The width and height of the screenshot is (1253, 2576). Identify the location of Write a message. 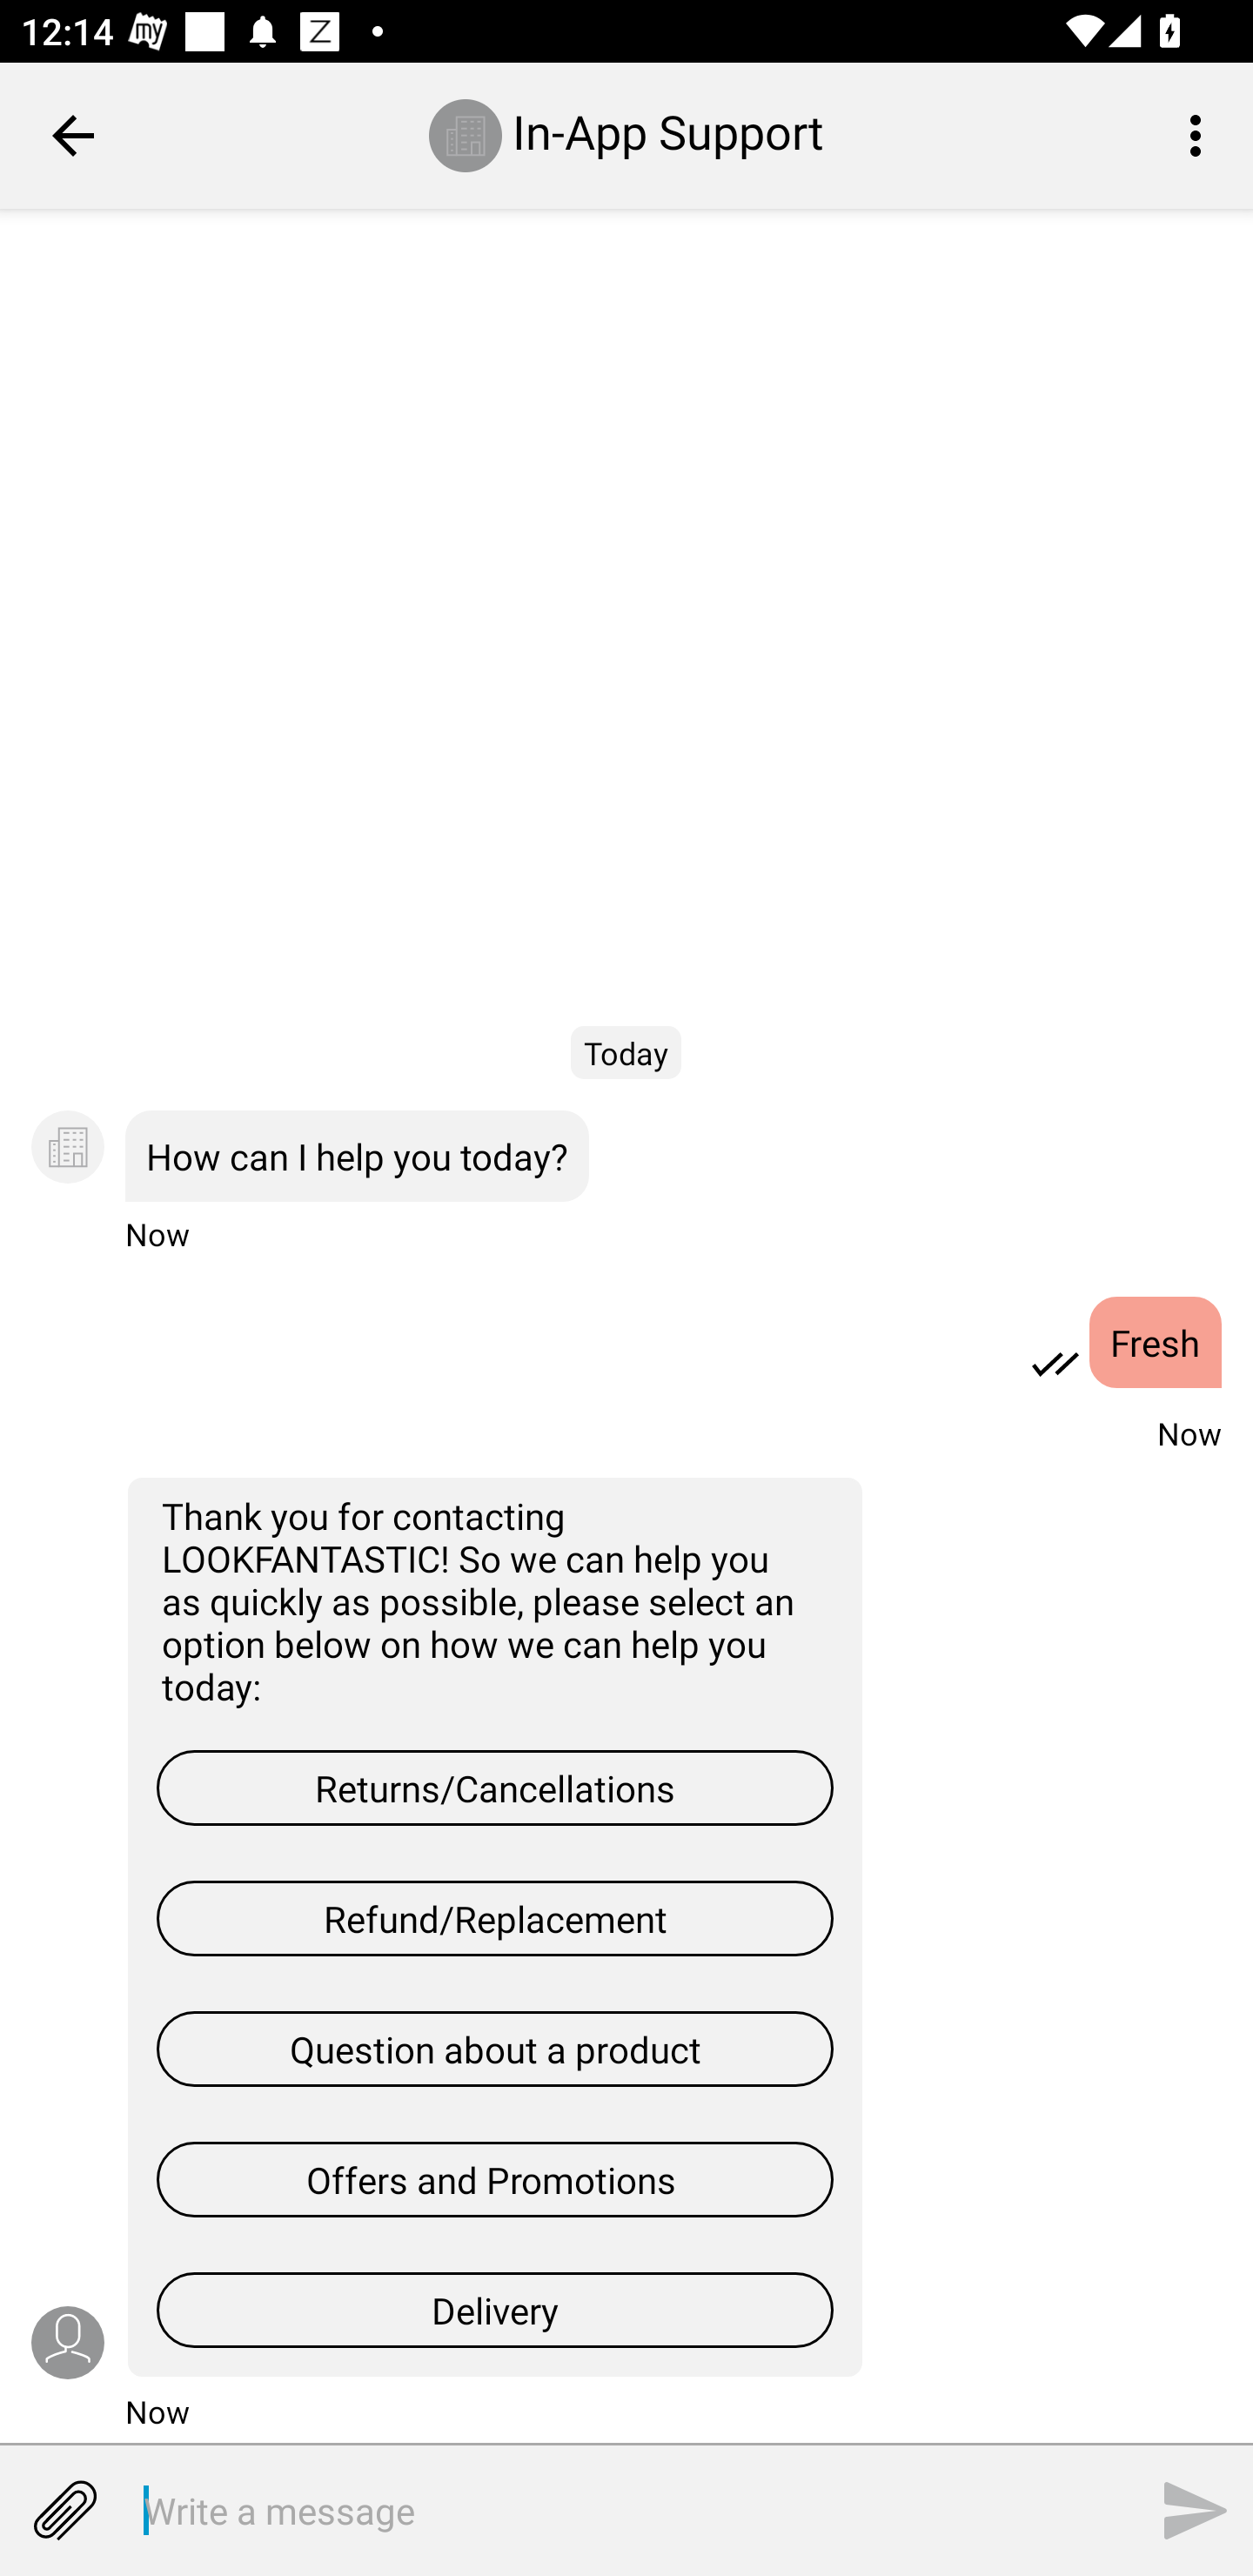
(586, 2510).